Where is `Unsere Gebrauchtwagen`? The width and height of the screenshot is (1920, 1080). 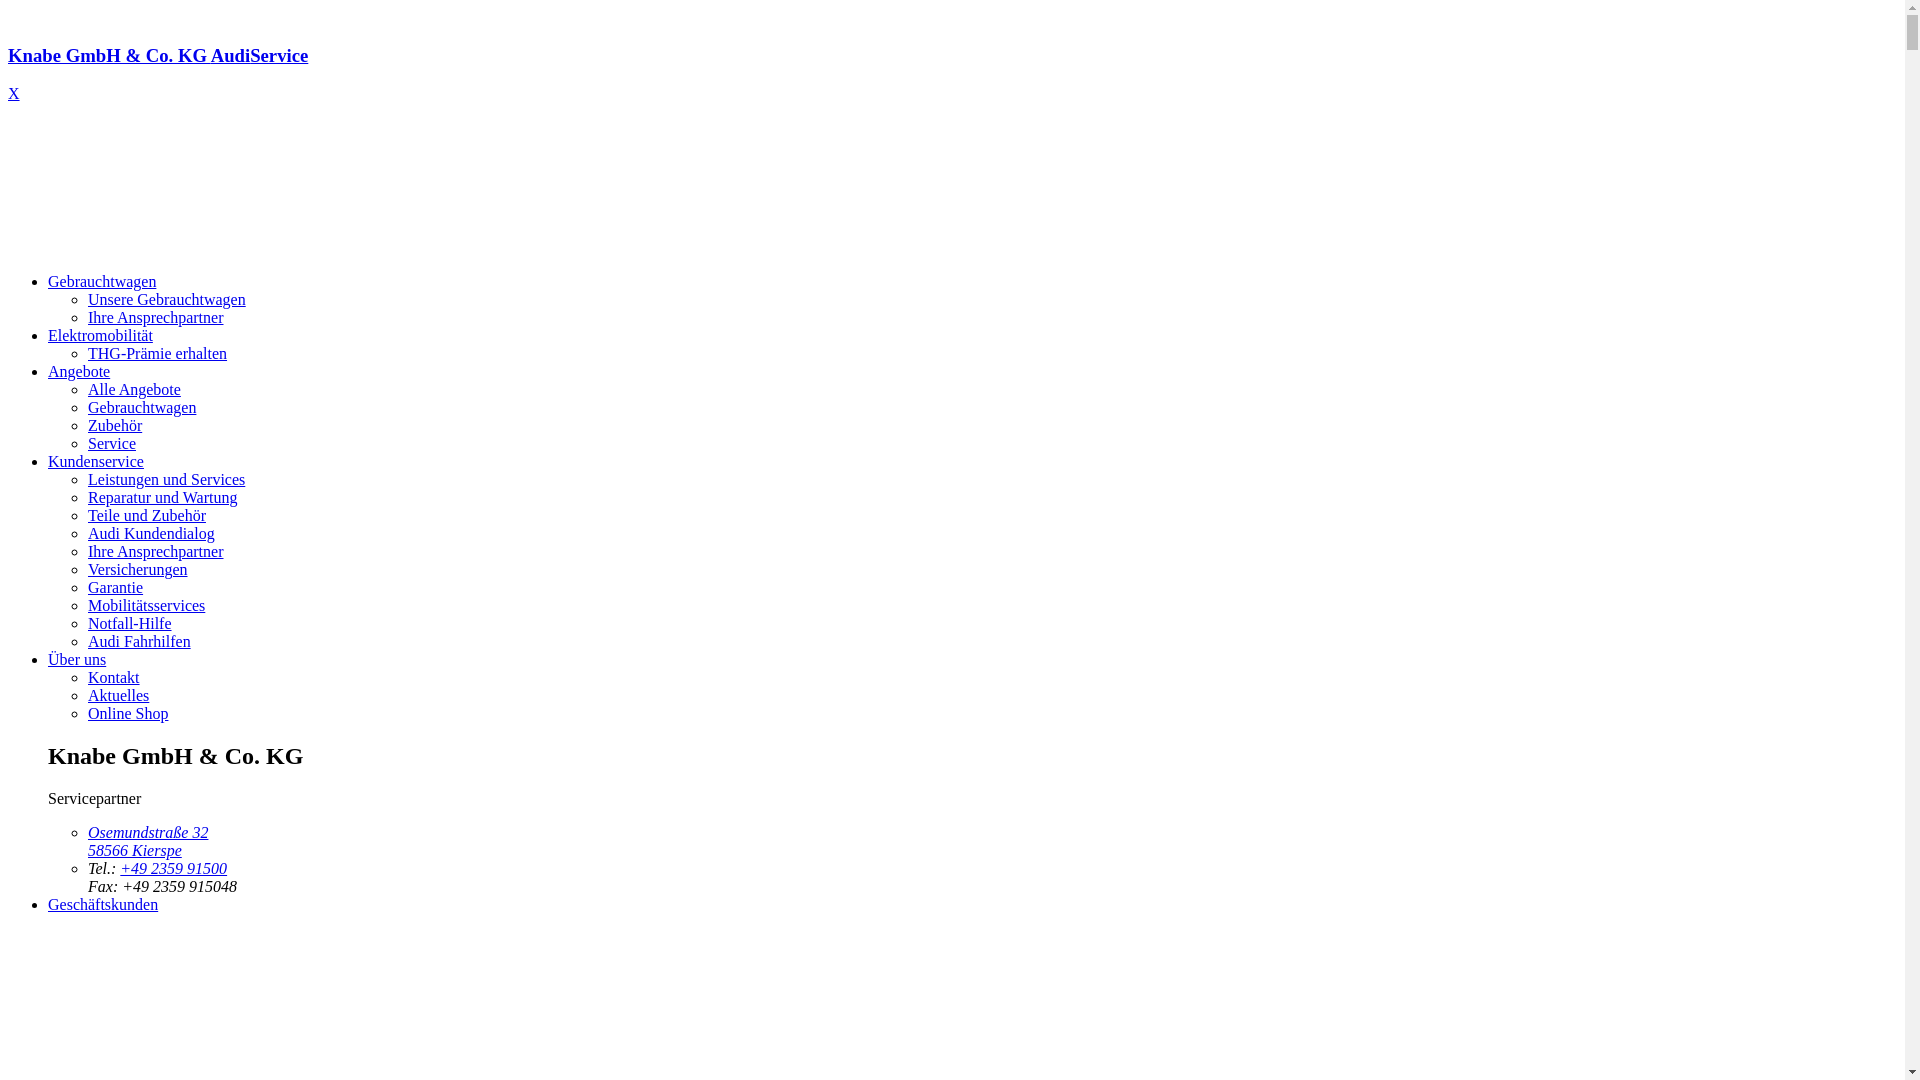
Unsere Gebrauchtwagen is located at coordinates (166, 300).